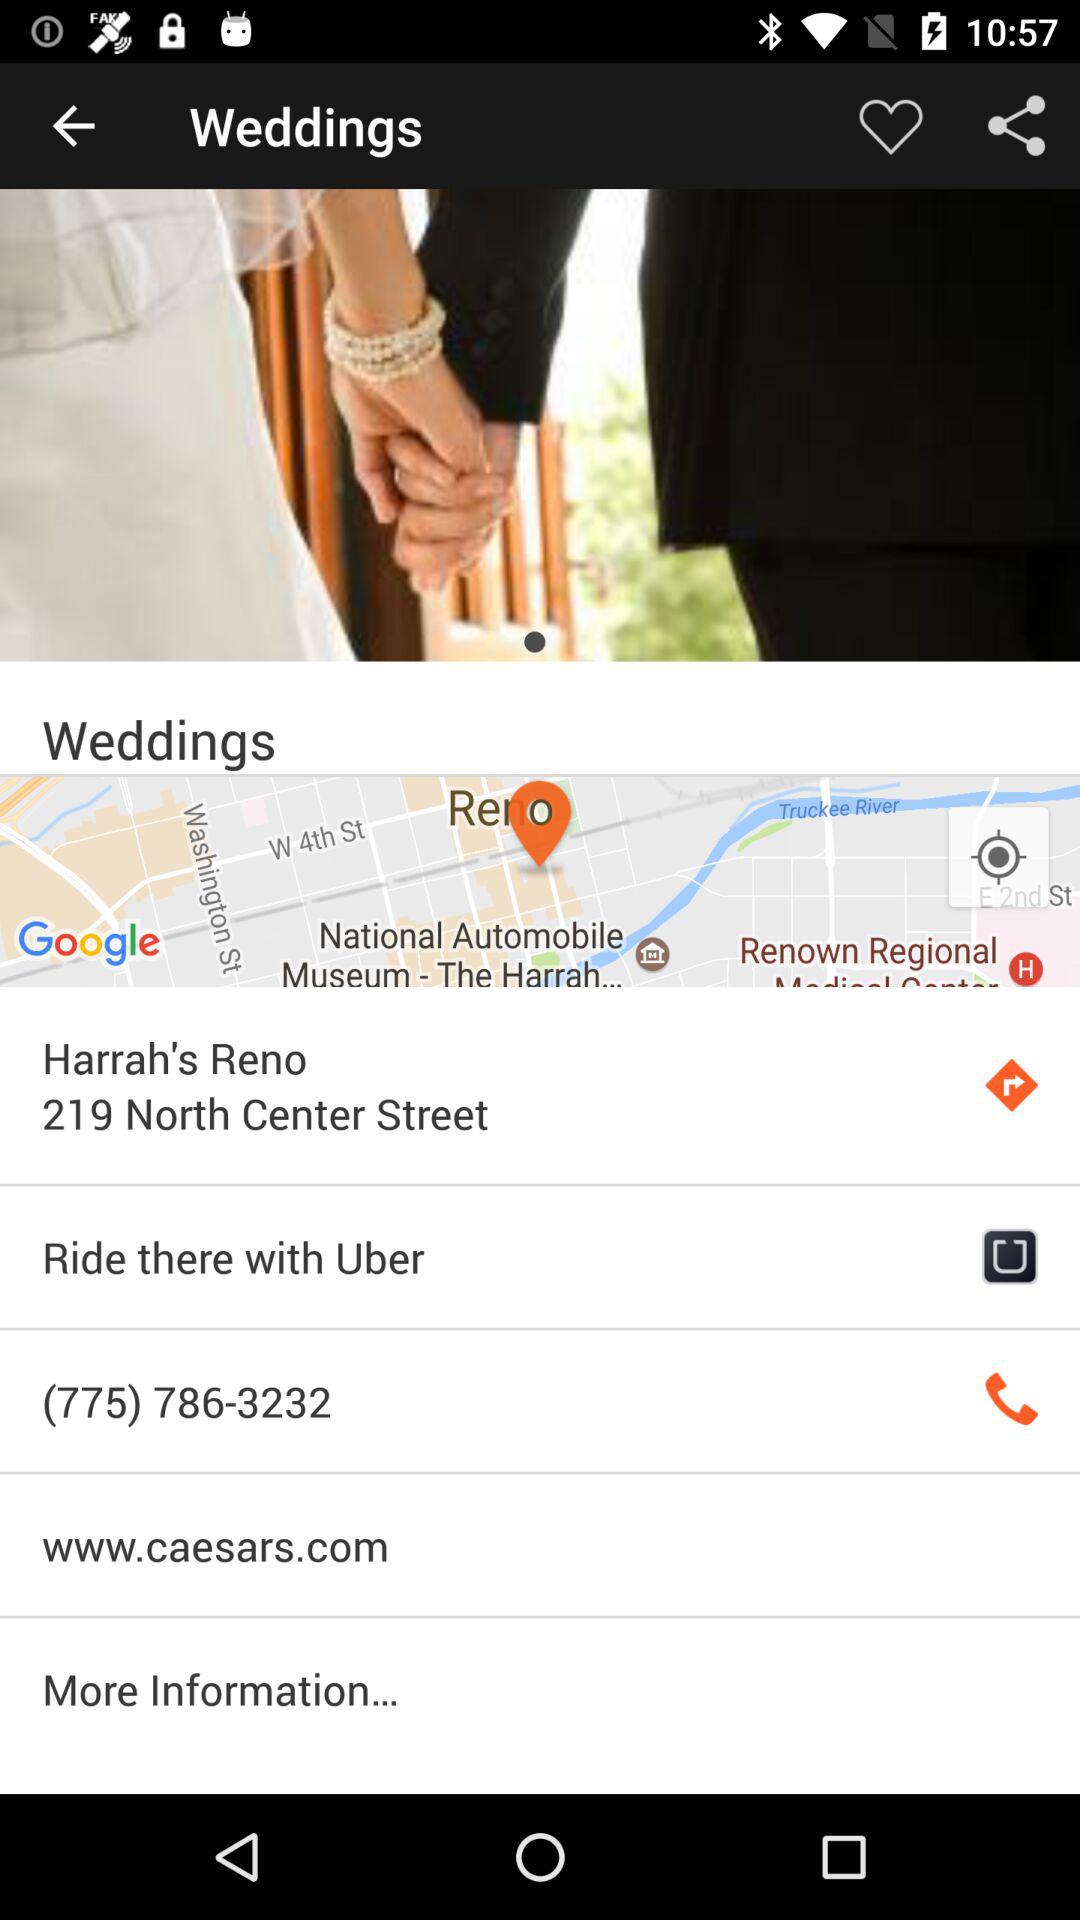 The width and height of the screenshot is (1080, 1920). What do you see at coordinates (73, 126) in the screenshot?
I see `click icon to the left of weddings item` at bounding box center [73, 126].